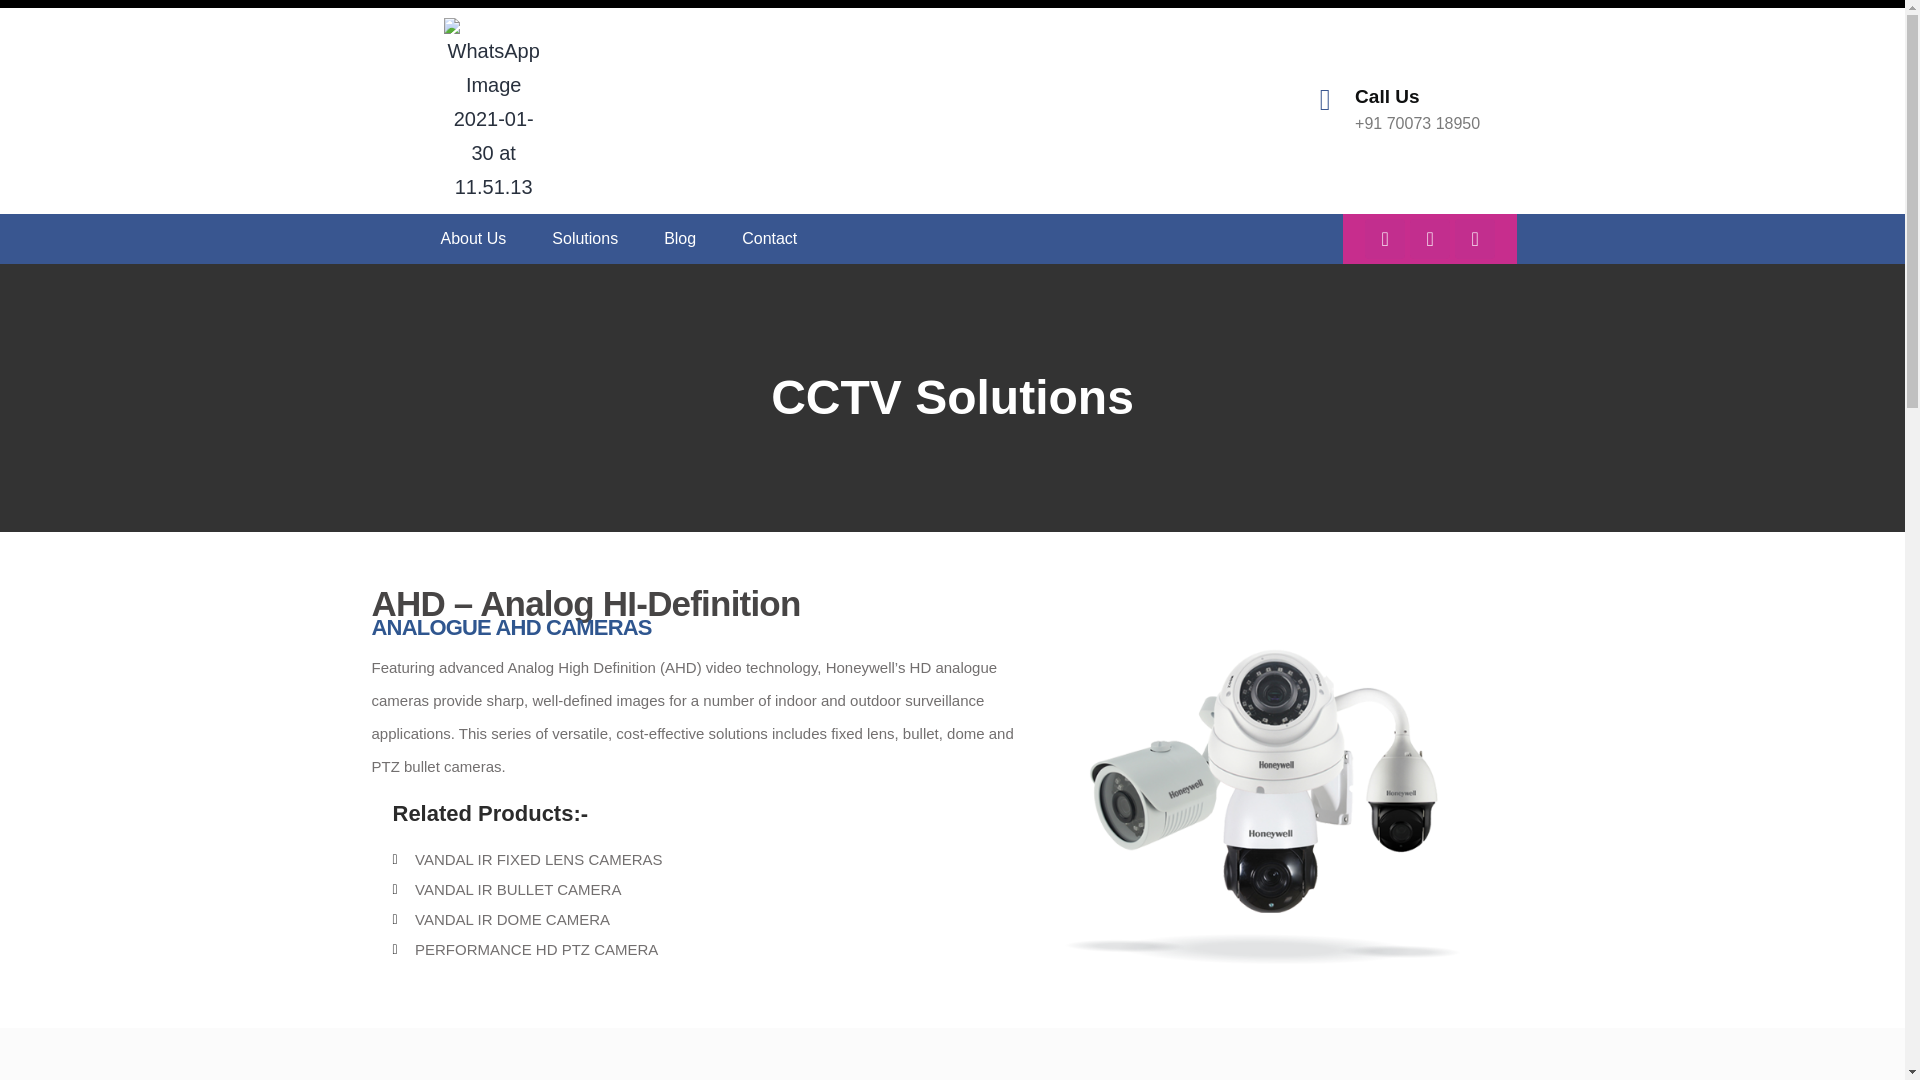  I want to click on Contact, so click(768, 239).